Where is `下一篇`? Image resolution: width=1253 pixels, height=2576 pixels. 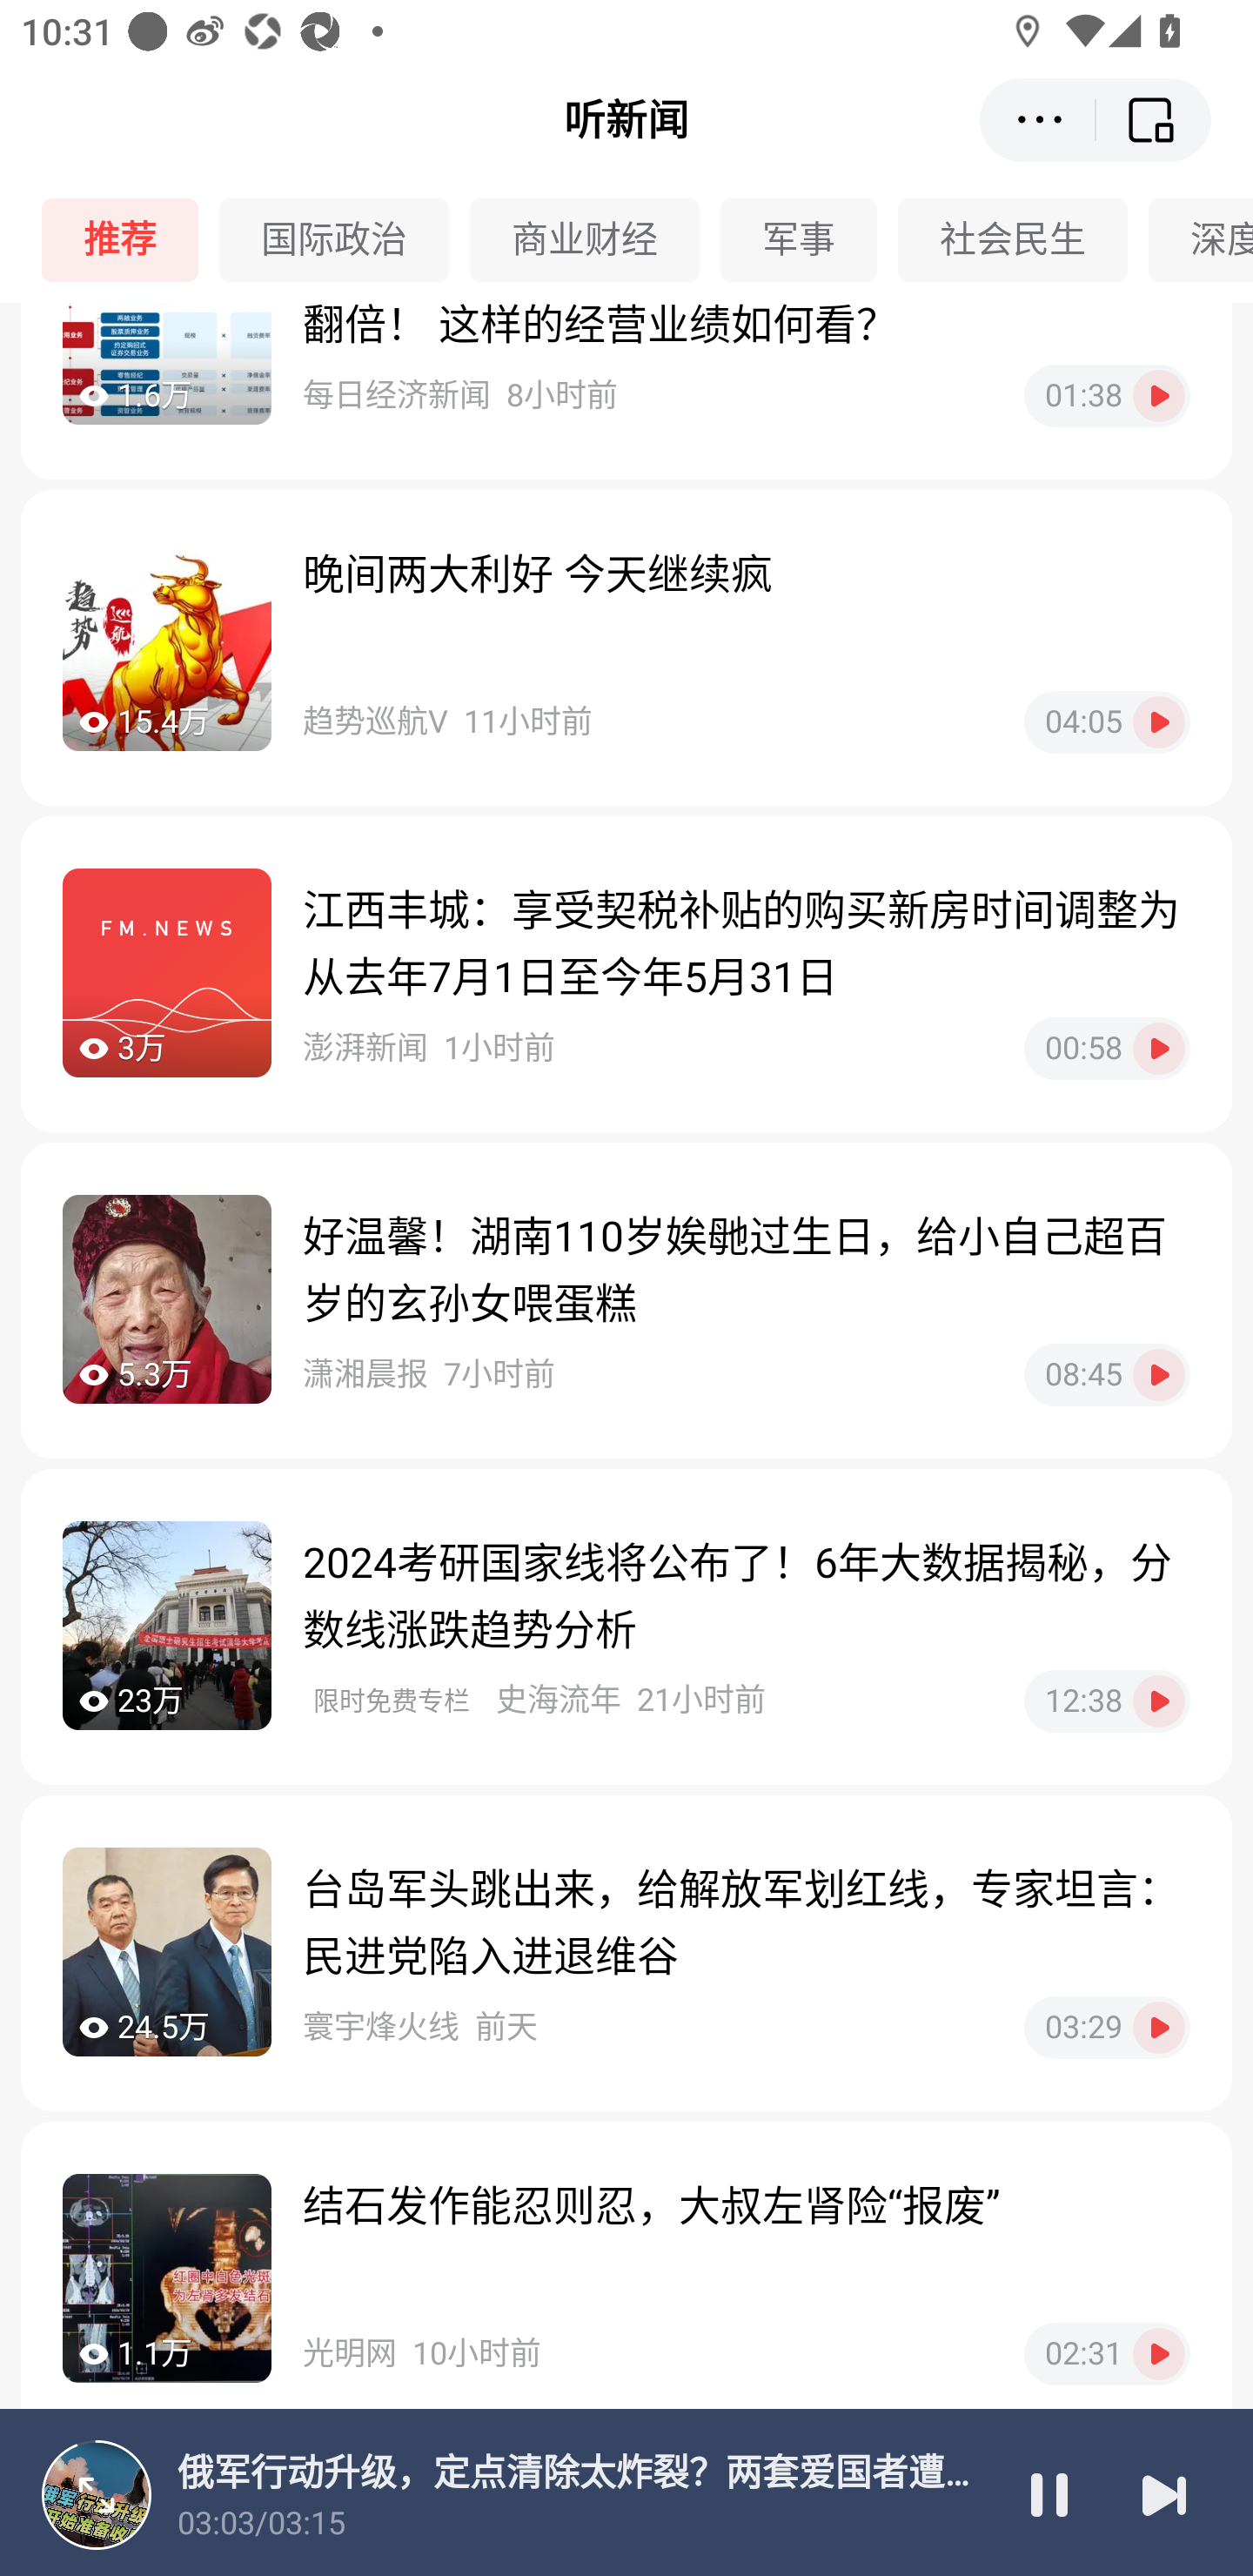
下一篇 is located at coordinates (1164, 2494).